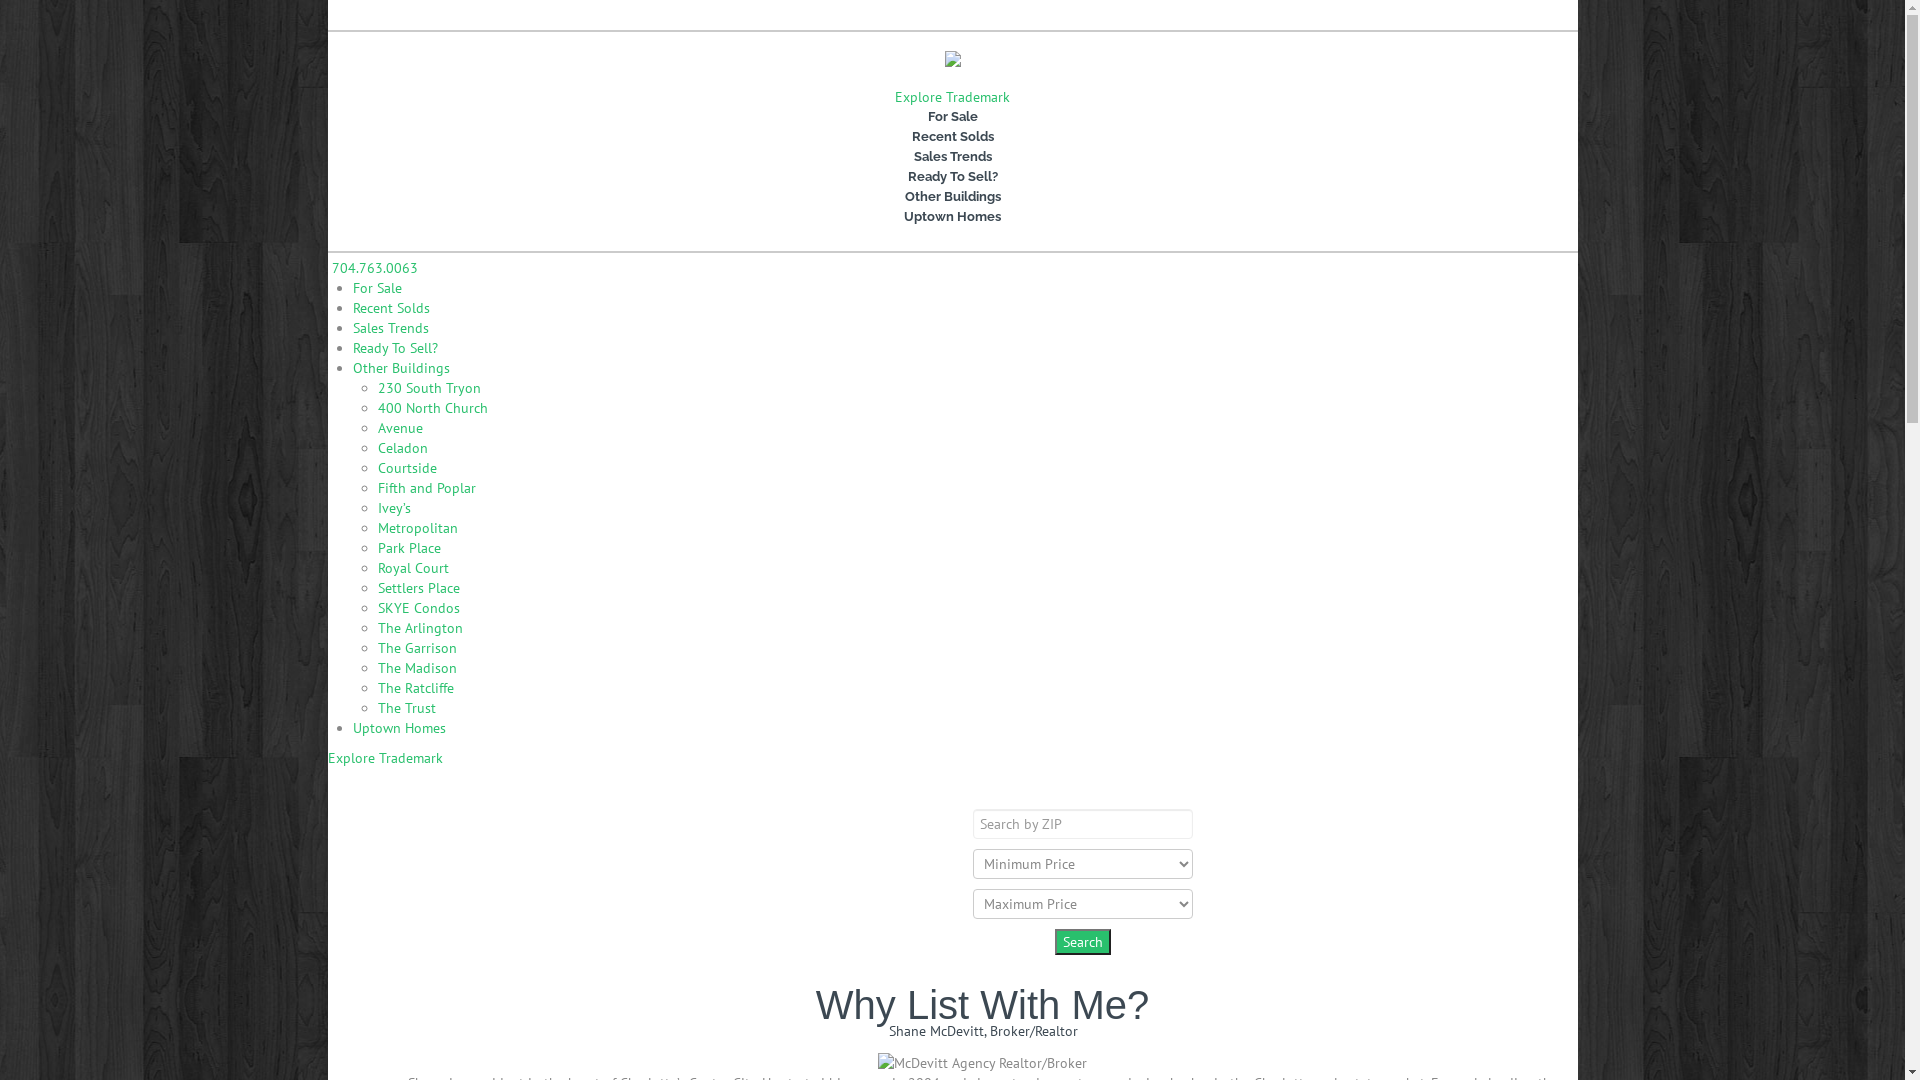 Image resolution: width=1920 pixels, height=1080 pixels. I want to click on Explore Trademark, so click(952, 97).